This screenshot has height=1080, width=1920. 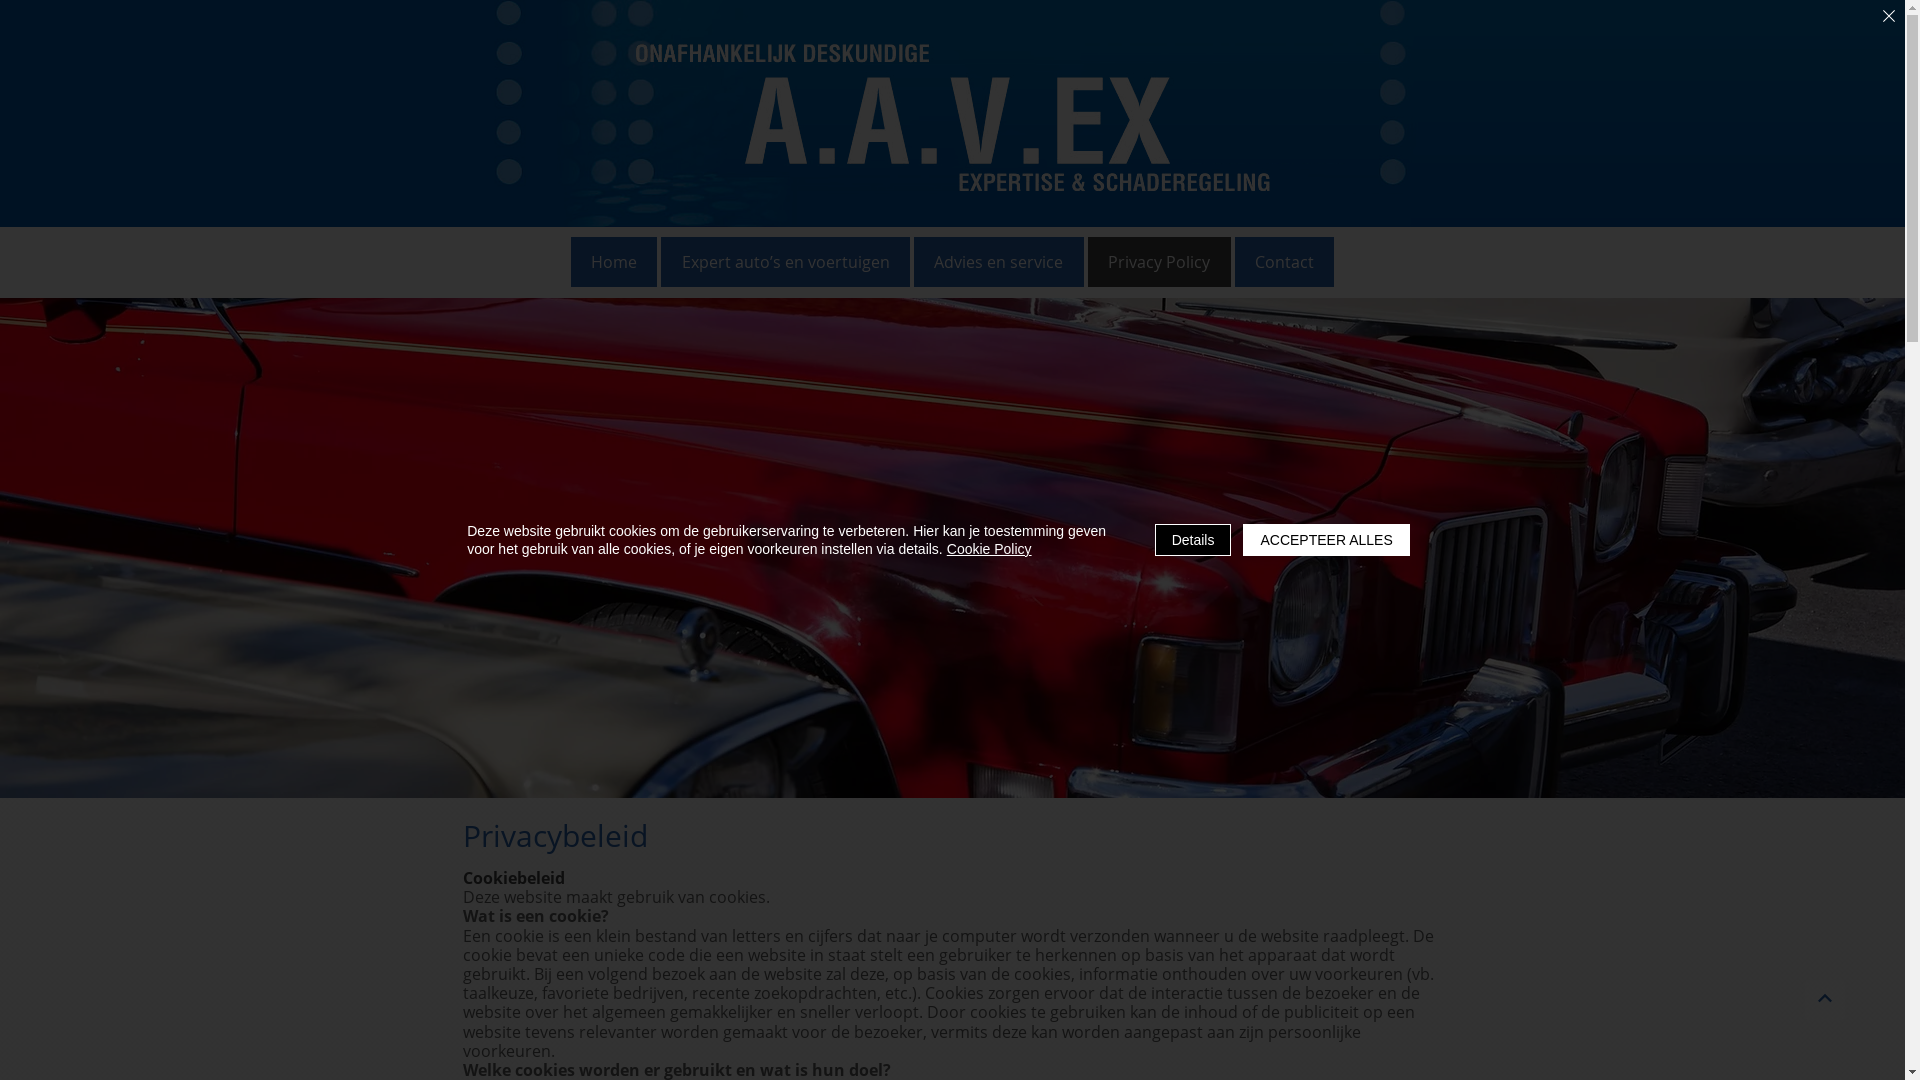 I want to click on Rudi Philippaerts, so click(x=953, y=118).